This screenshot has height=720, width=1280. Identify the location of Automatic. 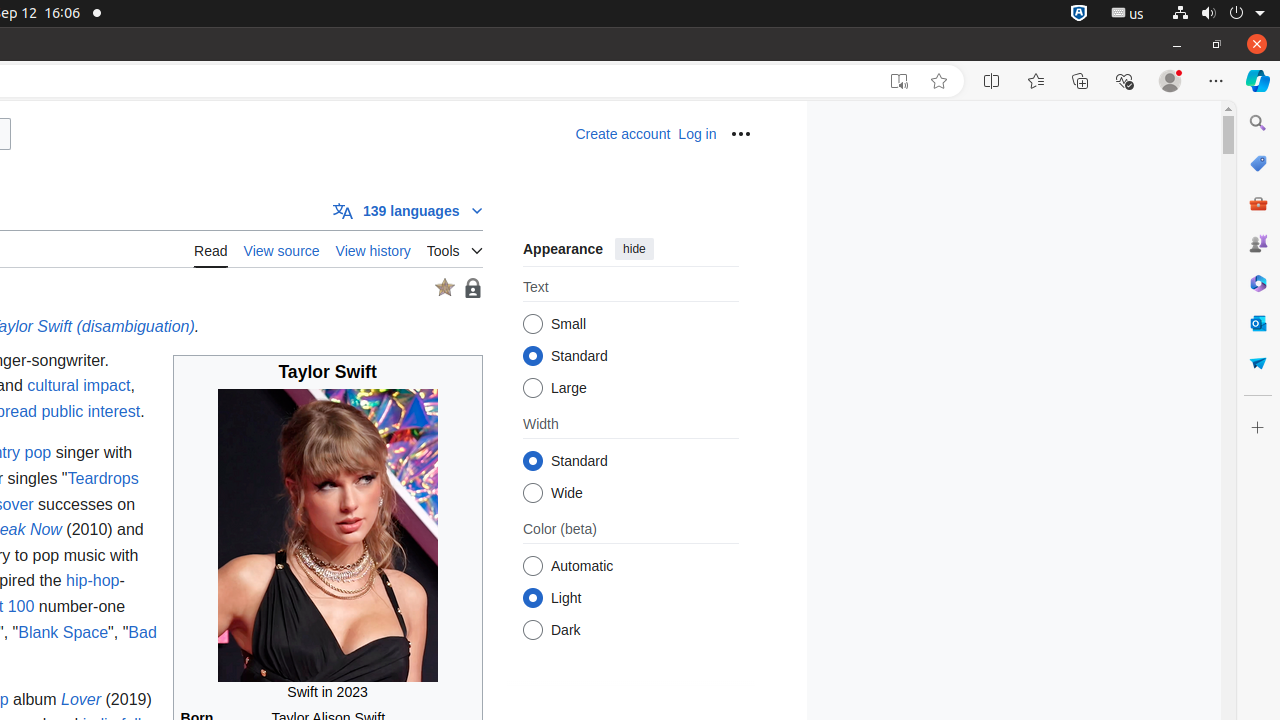
(532, 566).